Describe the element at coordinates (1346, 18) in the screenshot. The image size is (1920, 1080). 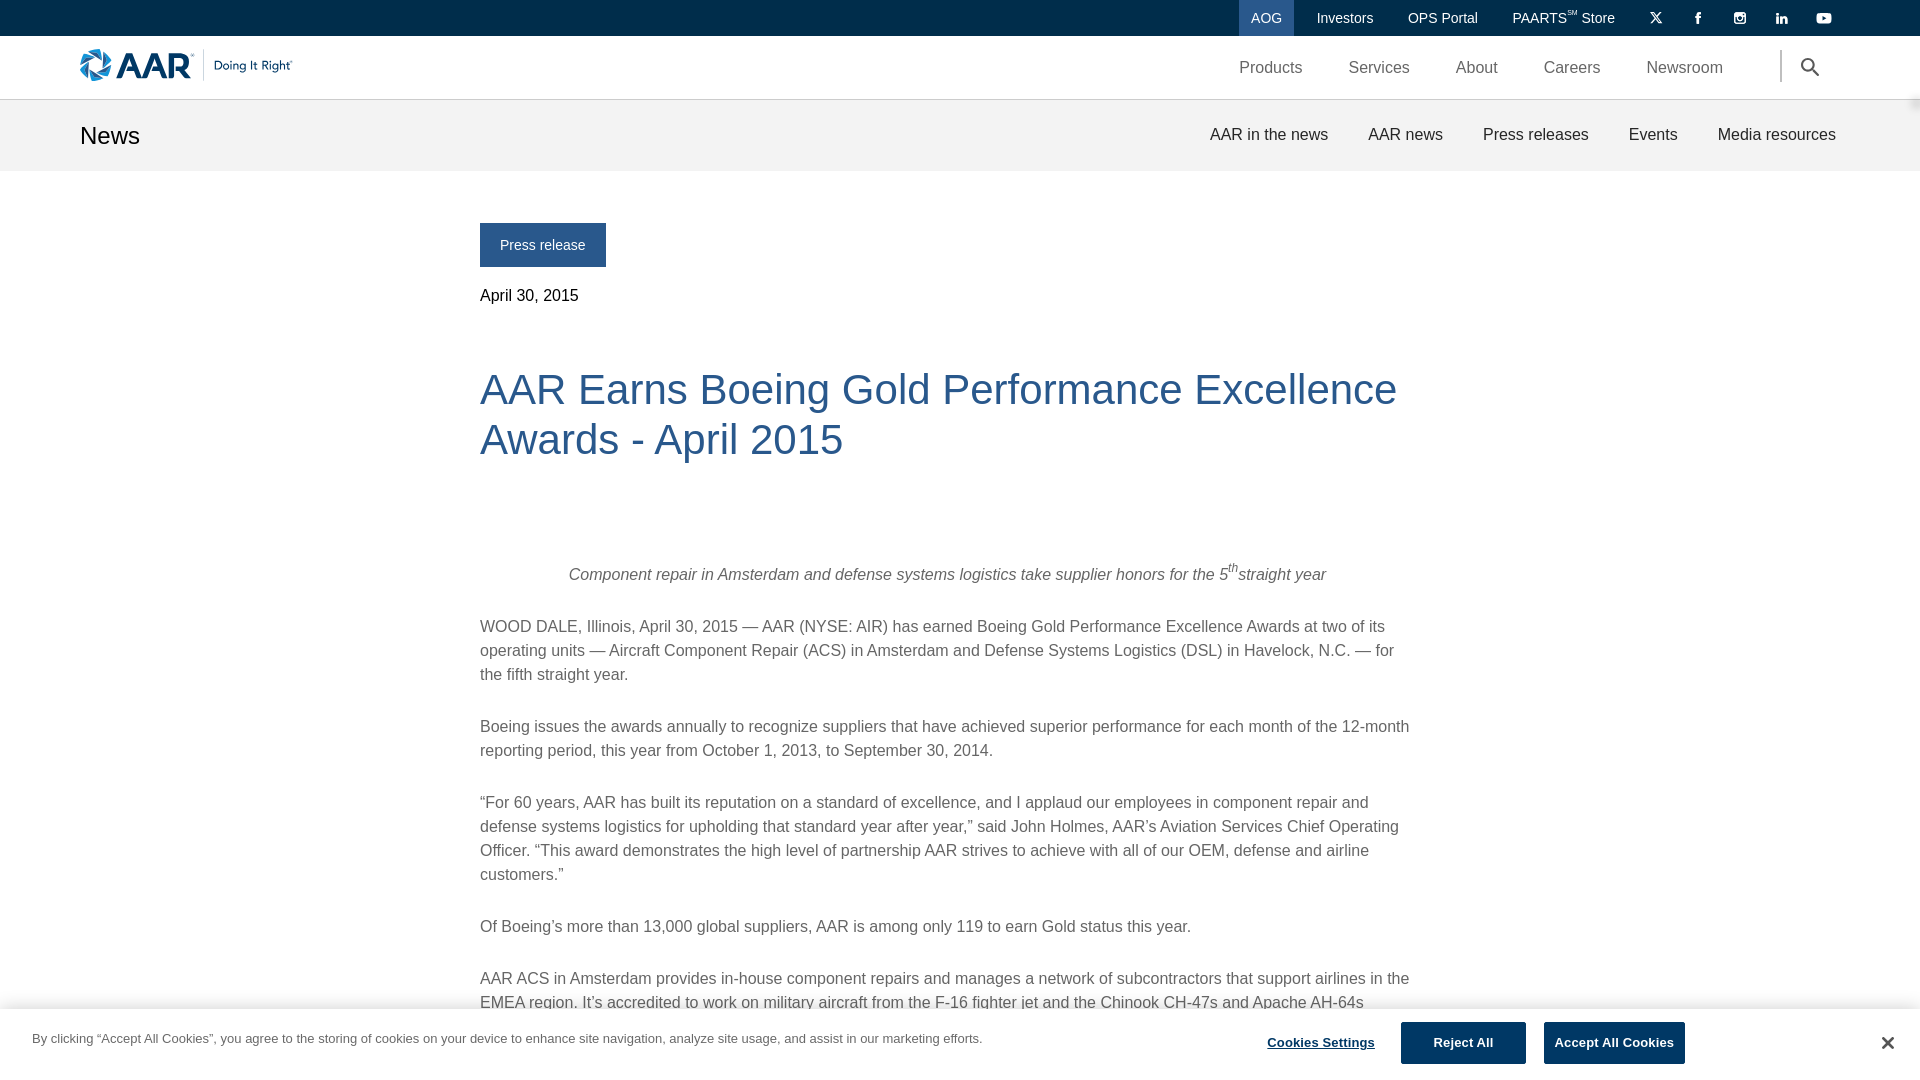
I see `Investors` at that location.